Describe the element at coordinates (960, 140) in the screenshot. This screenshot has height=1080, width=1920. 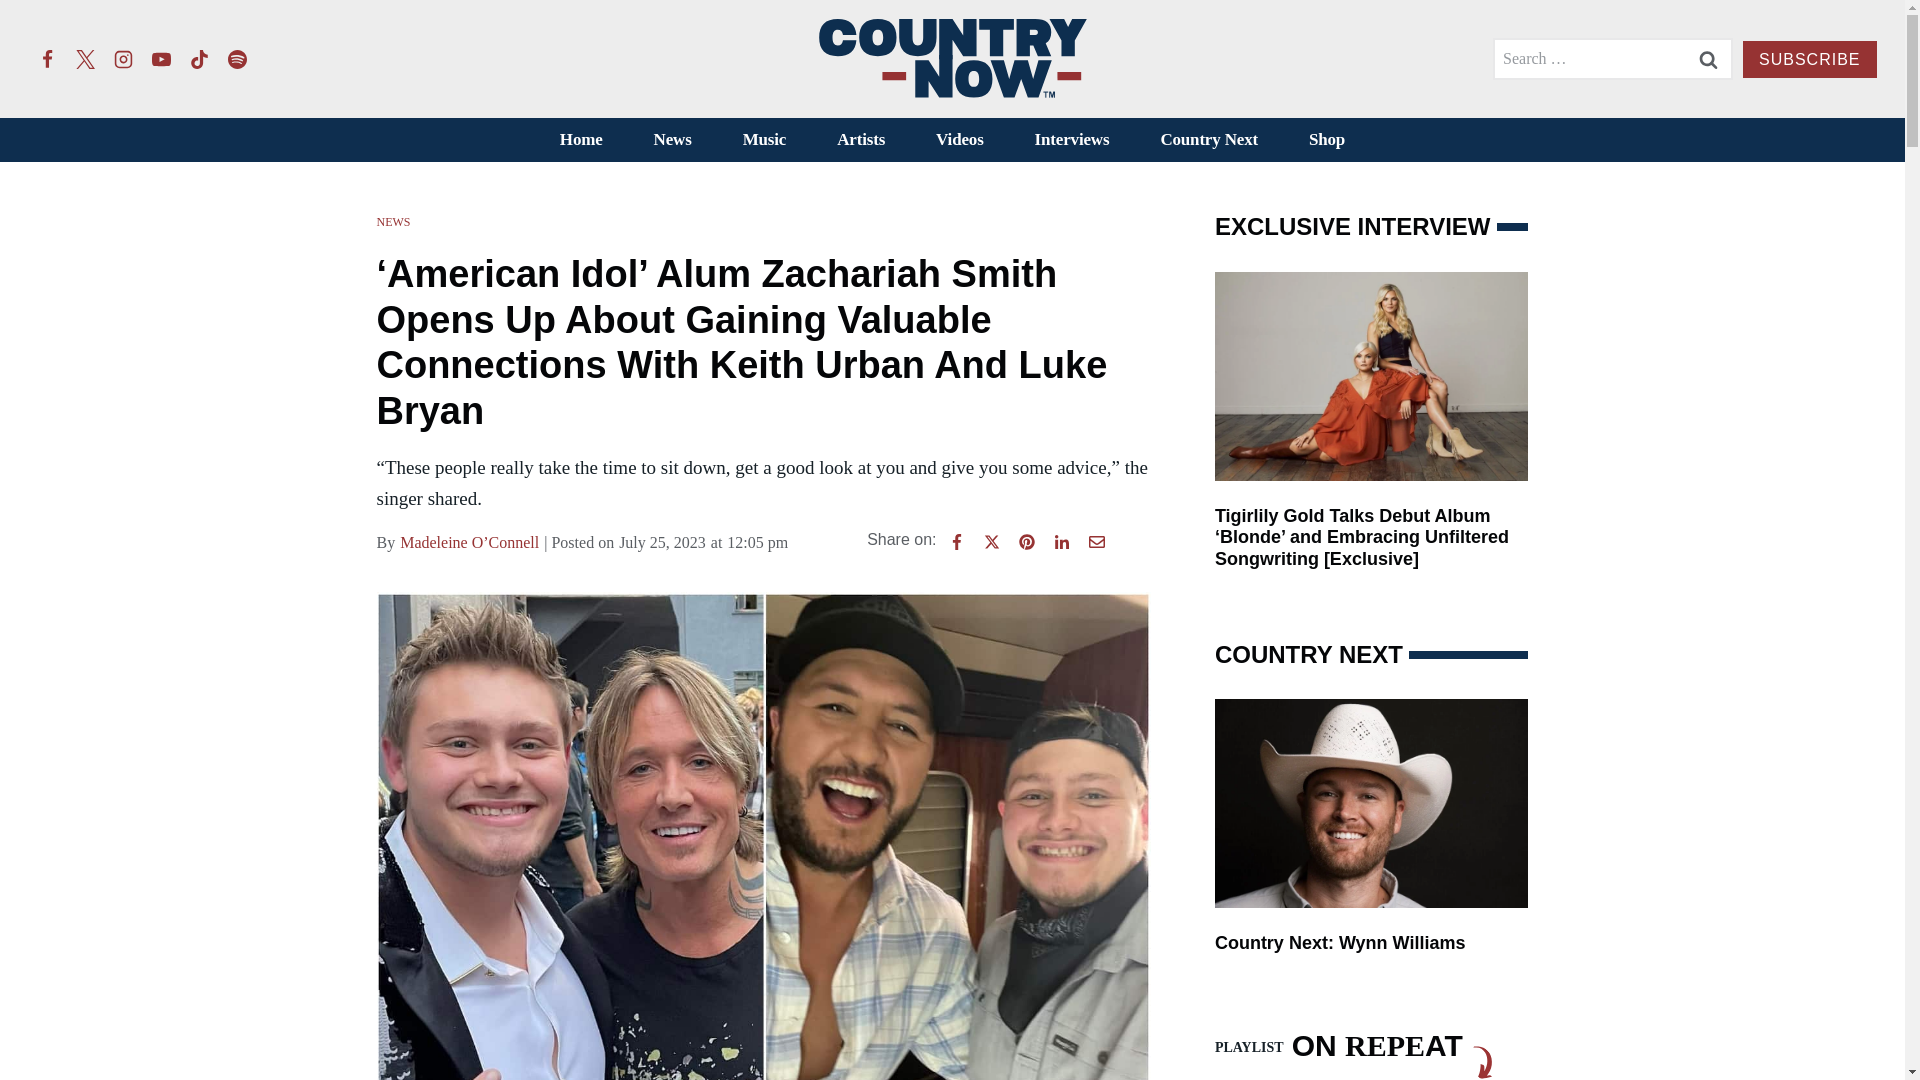
I see `Videos` at that location.